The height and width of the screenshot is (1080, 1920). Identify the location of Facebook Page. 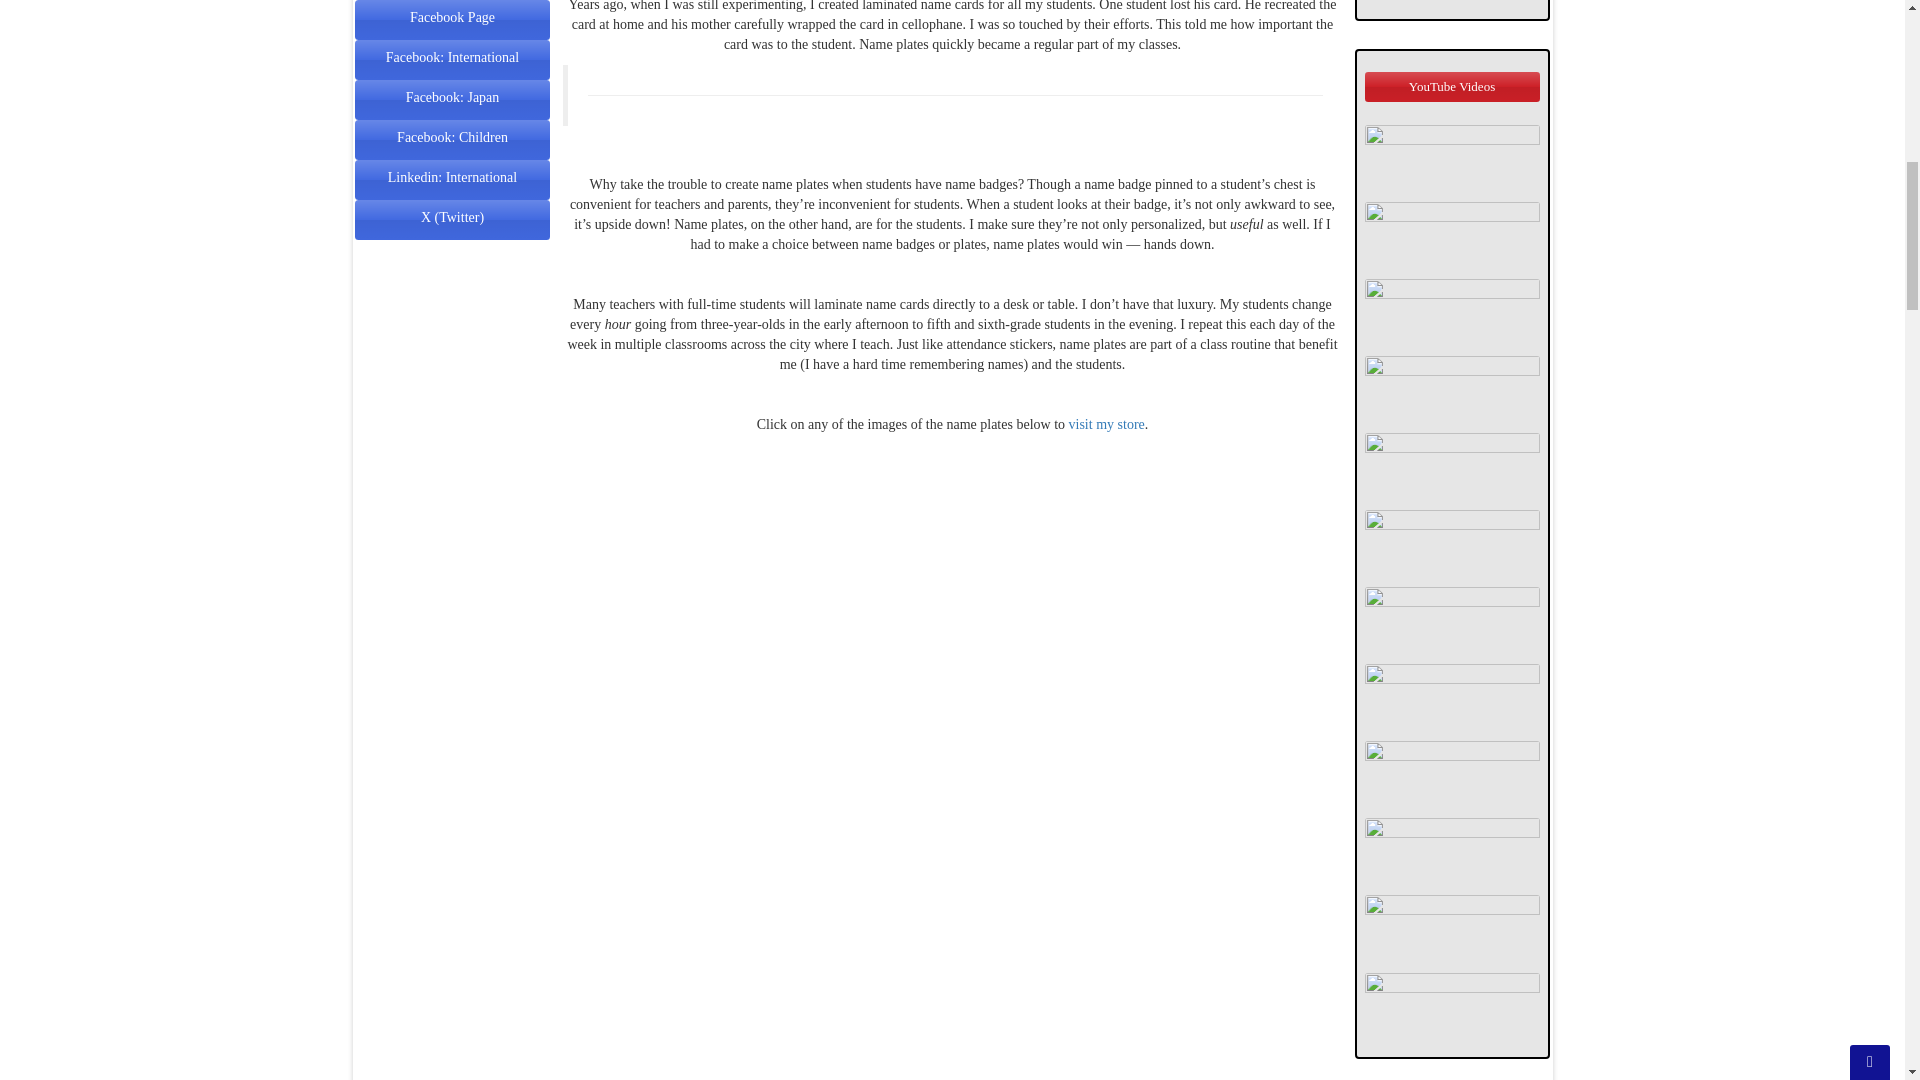
(452, 16).